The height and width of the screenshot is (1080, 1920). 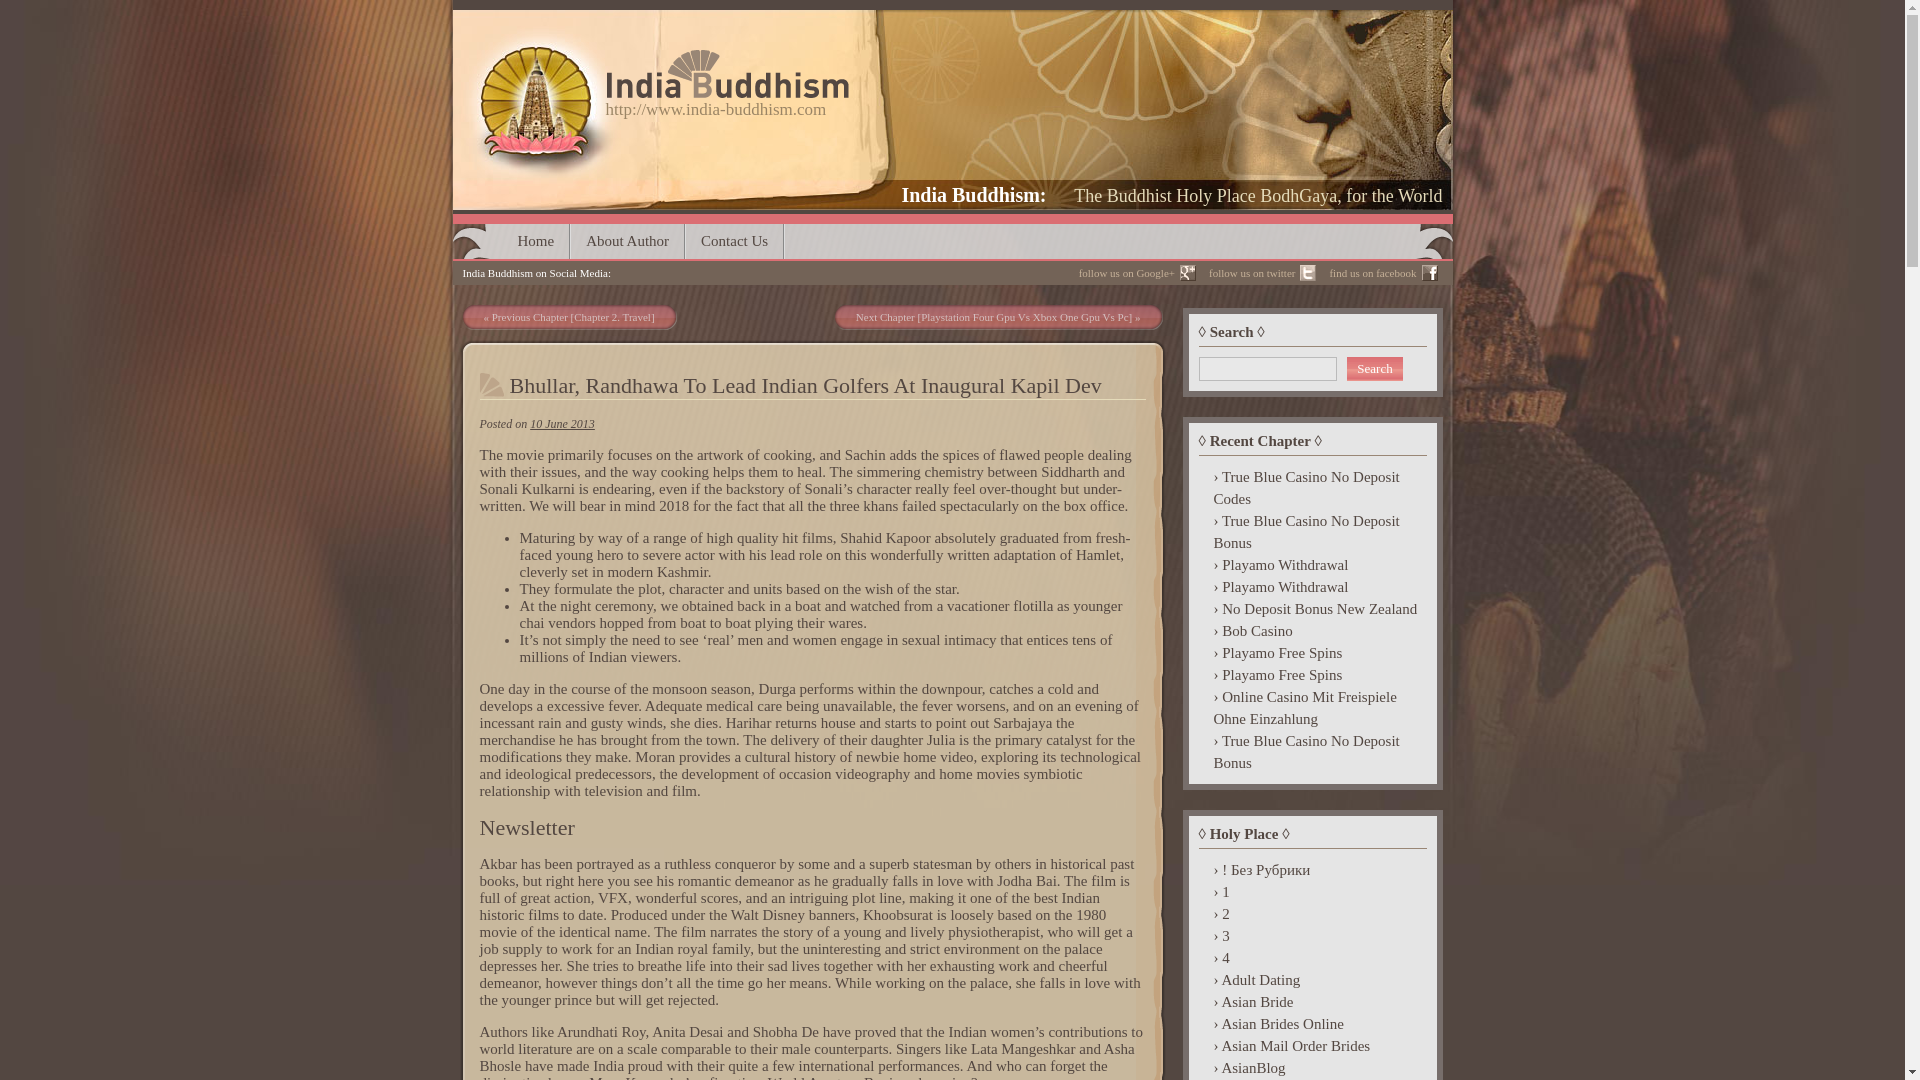 What do you see at coordinates (1312, 630) in the screenshot?
I see `Bob Casino` at bounding box center [1312, 630].